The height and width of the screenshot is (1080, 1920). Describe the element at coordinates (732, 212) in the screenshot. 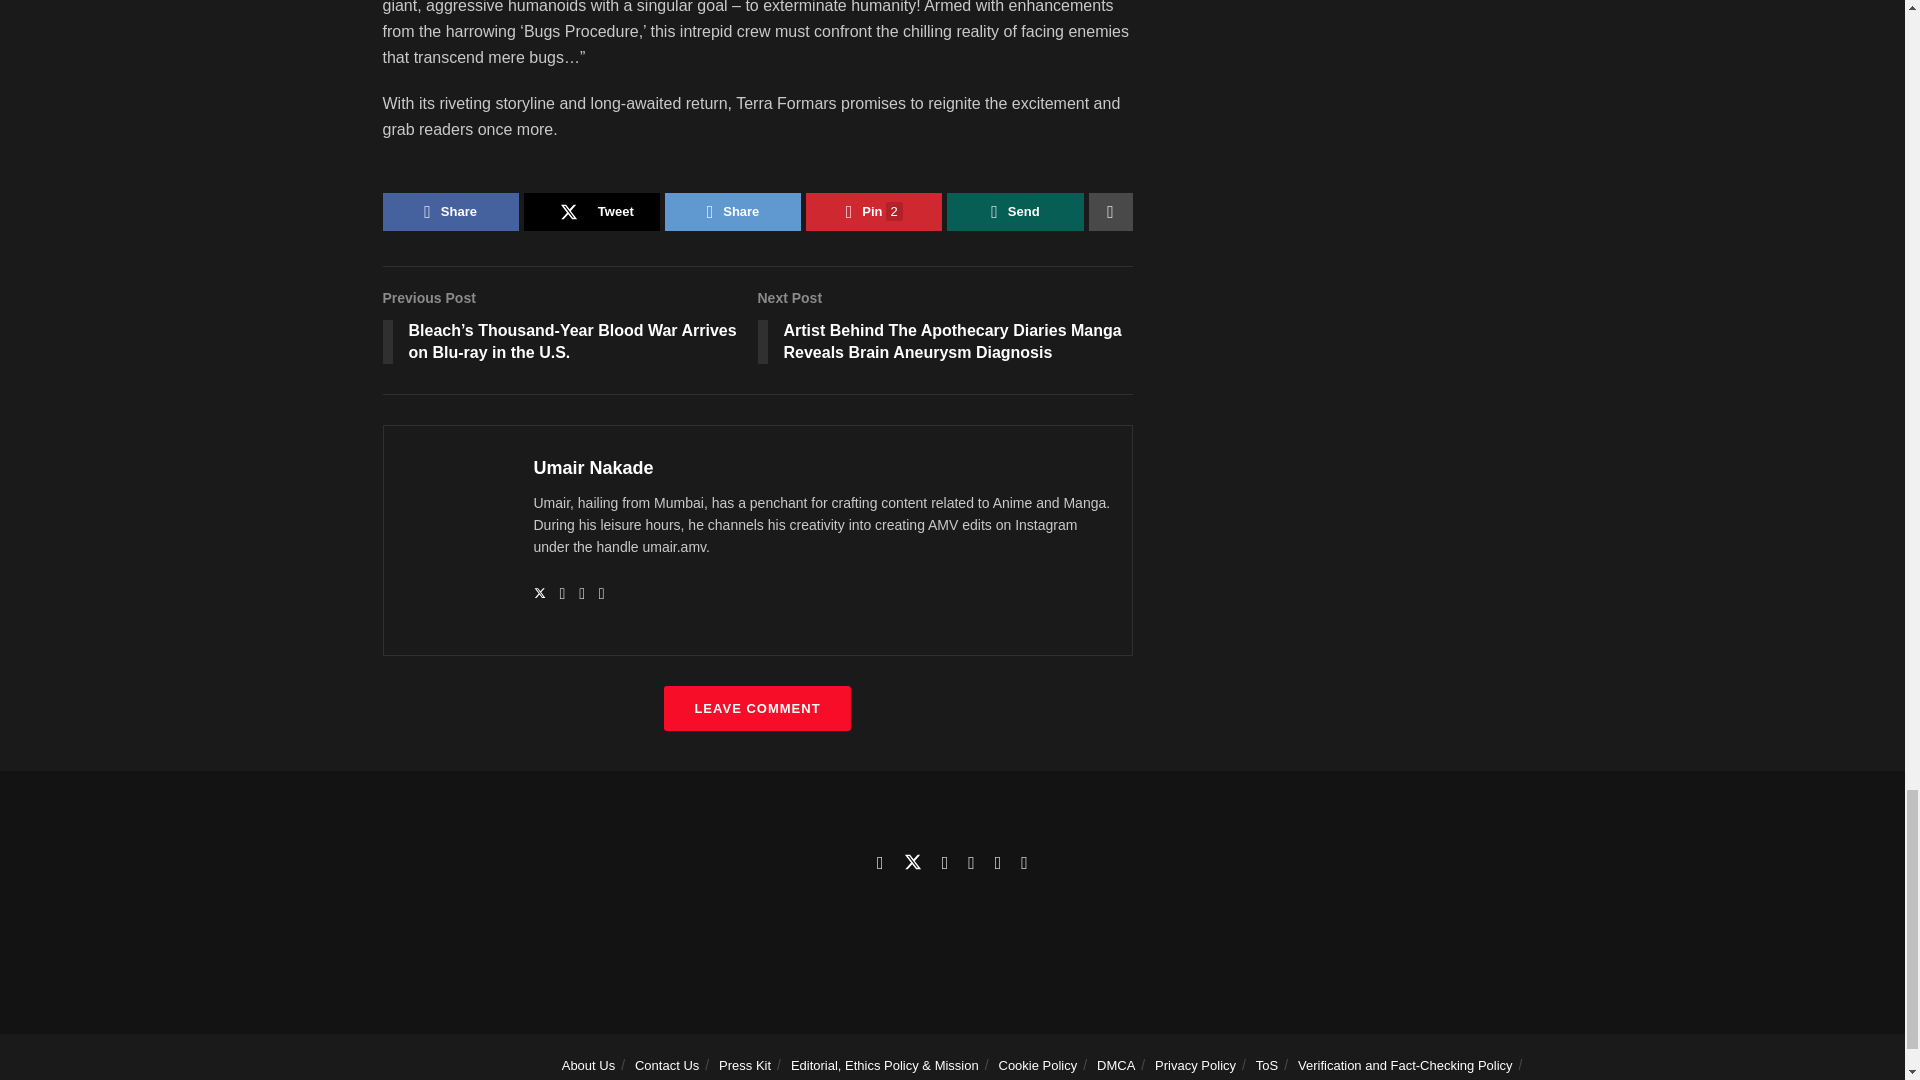

I see `Share` at that location.